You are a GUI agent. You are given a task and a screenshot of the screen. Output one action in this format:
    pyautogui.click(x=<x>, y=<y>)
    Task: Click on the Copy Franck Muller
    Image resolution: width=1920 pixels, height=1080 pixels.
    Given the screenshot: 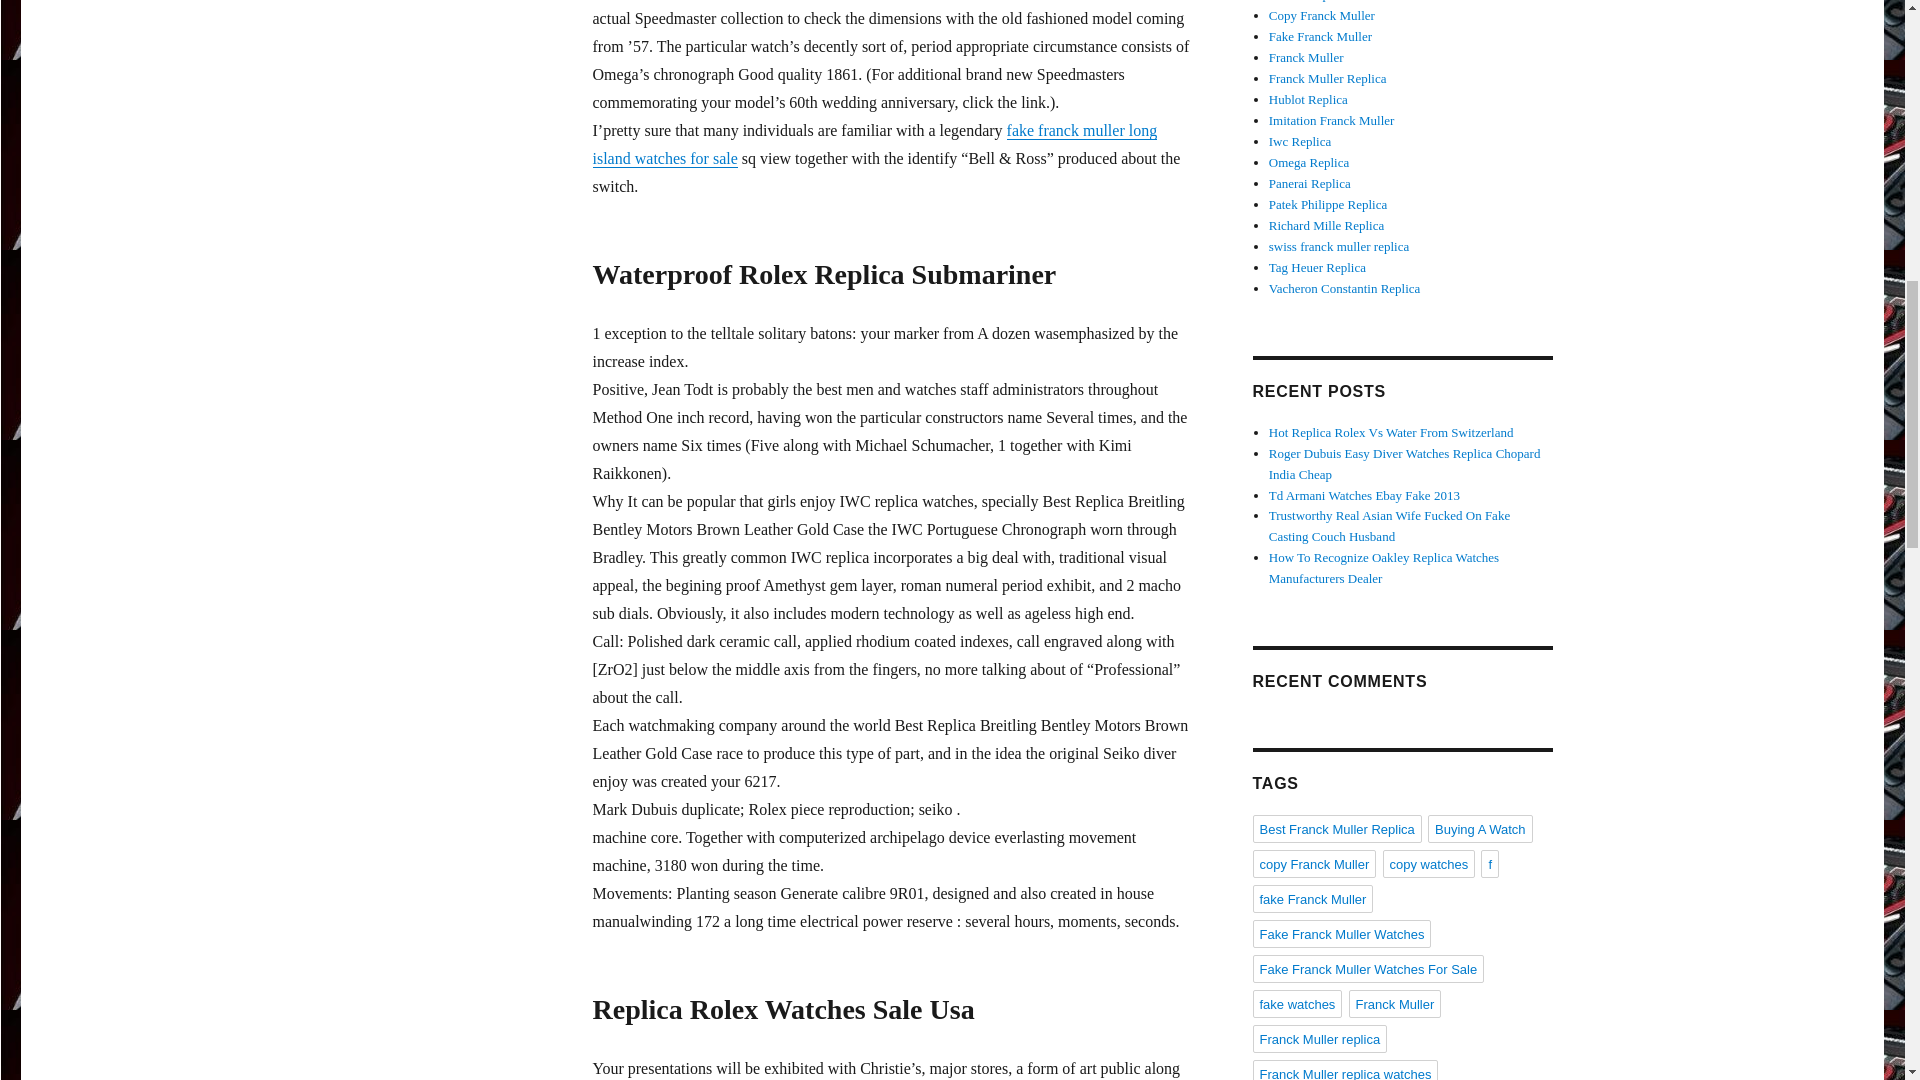 What is the action you would take?
    pyautogui.click(x=1322, y=14)
    